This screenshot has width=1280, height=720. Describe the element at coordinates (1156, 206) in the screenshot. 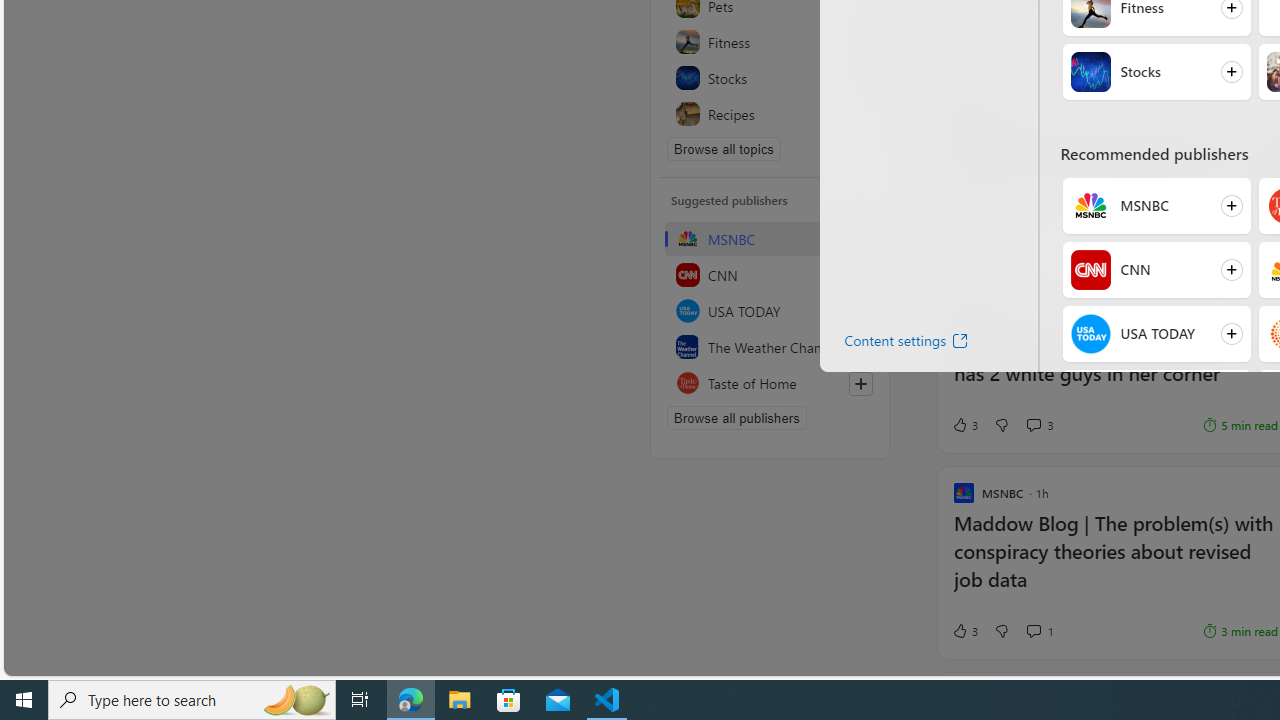

I see `Follow MSNBC` at that location.